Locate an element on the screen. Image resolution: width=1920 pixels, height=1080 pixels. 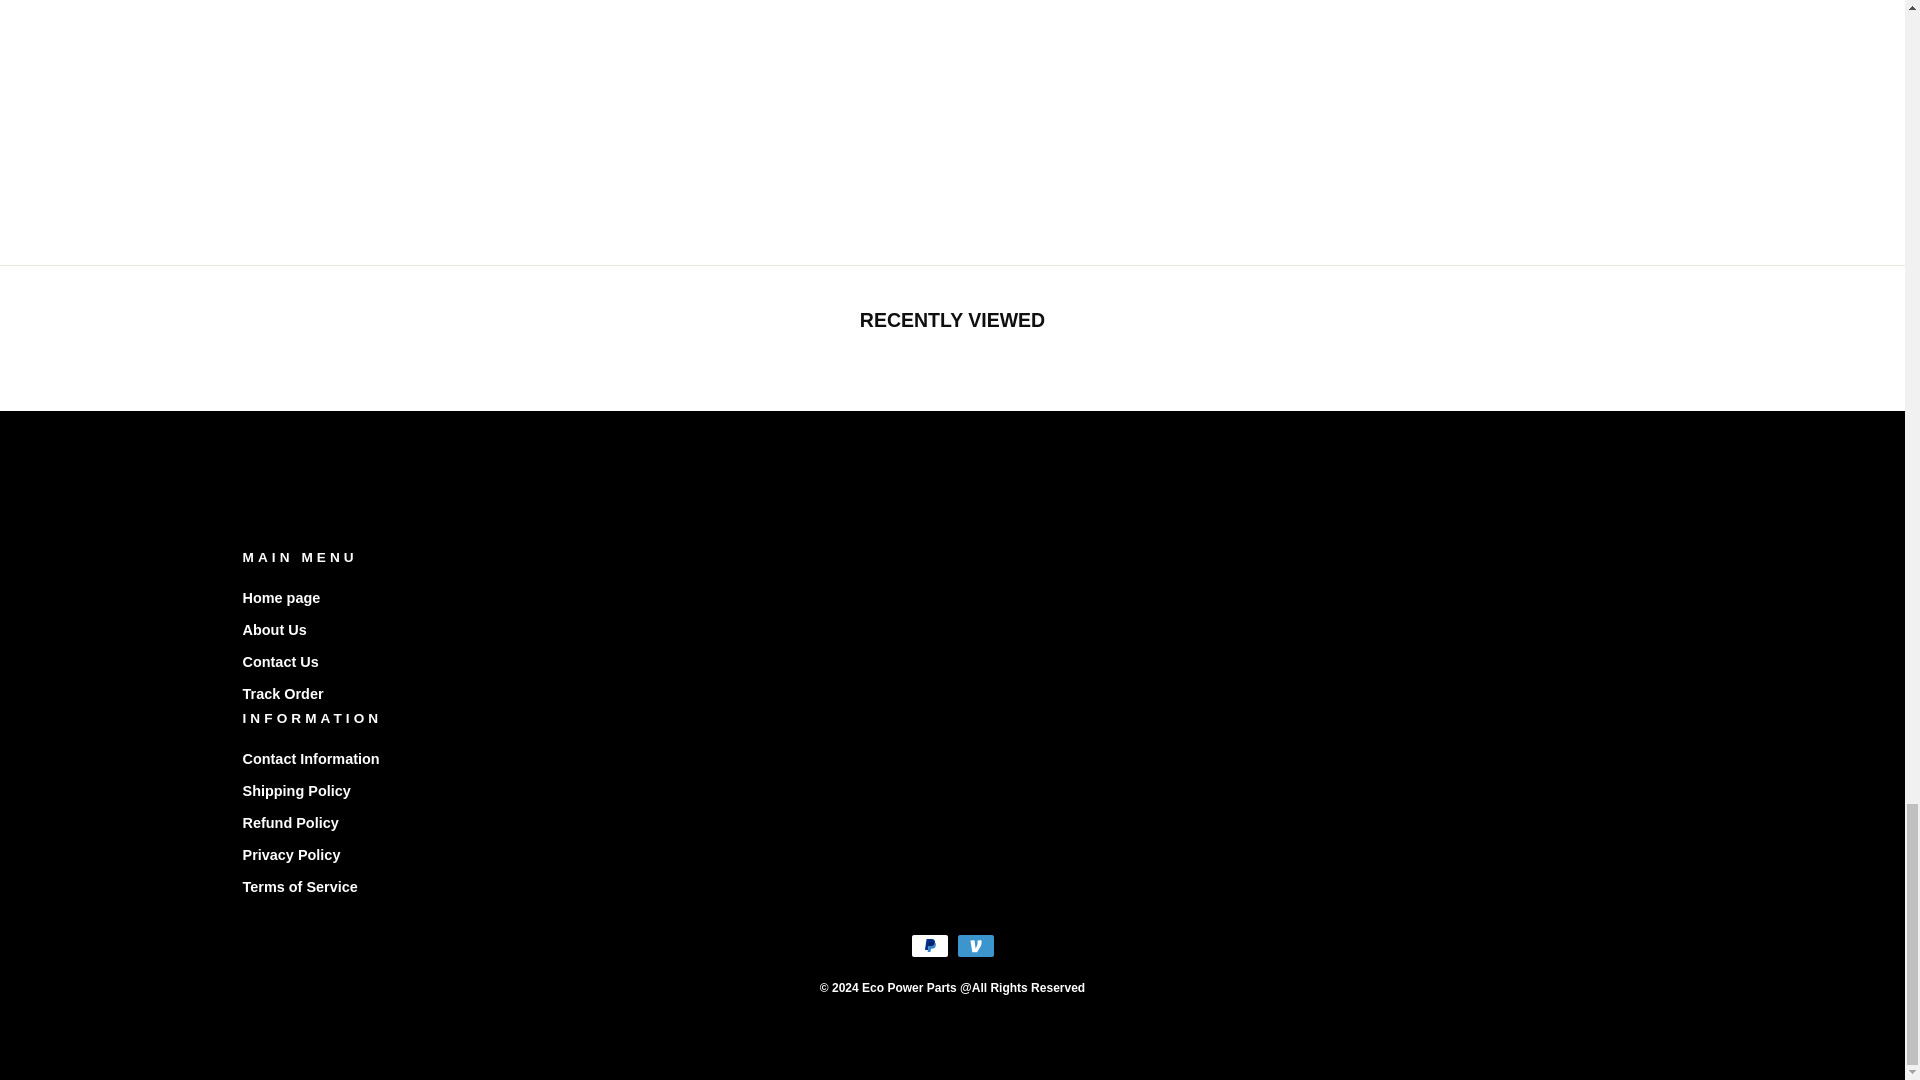
Venmo is located at coordinates (975, 946).